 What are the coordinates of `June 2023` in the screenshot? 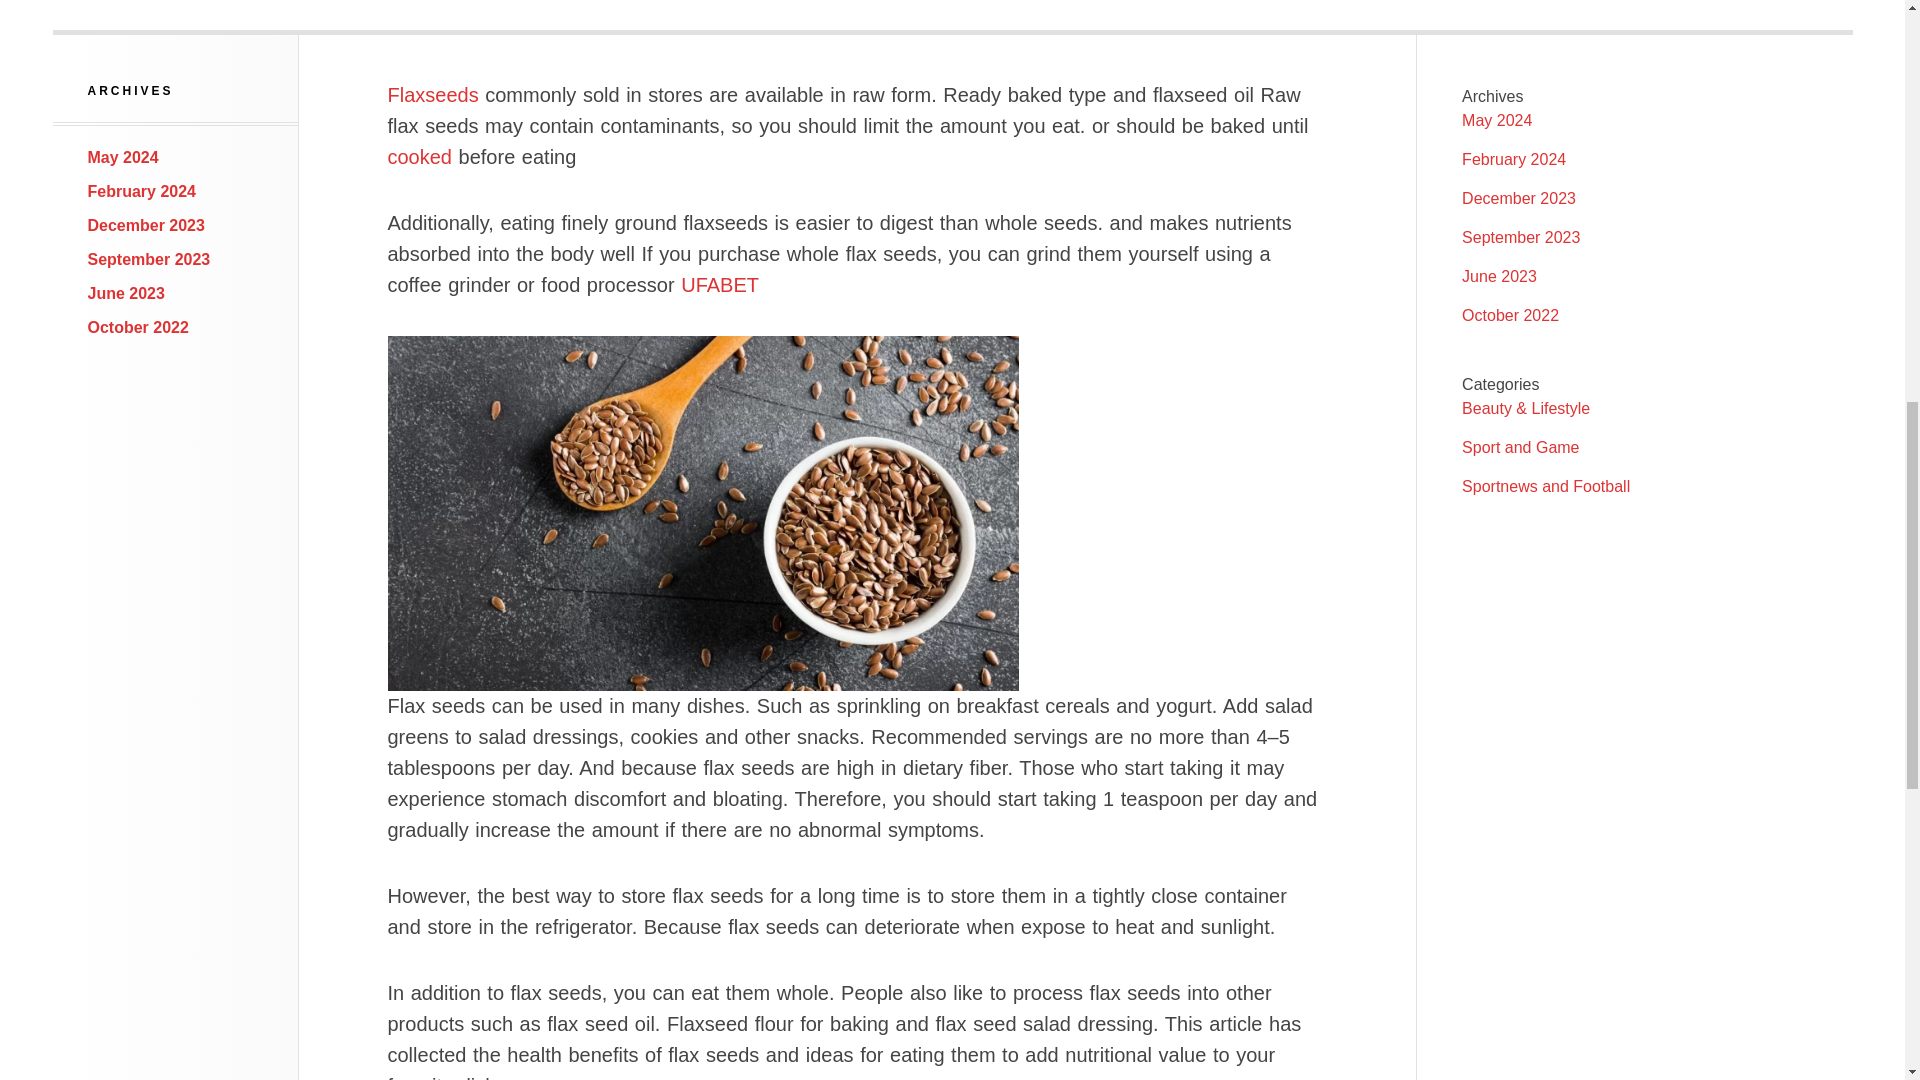 It's located at (126, 294).